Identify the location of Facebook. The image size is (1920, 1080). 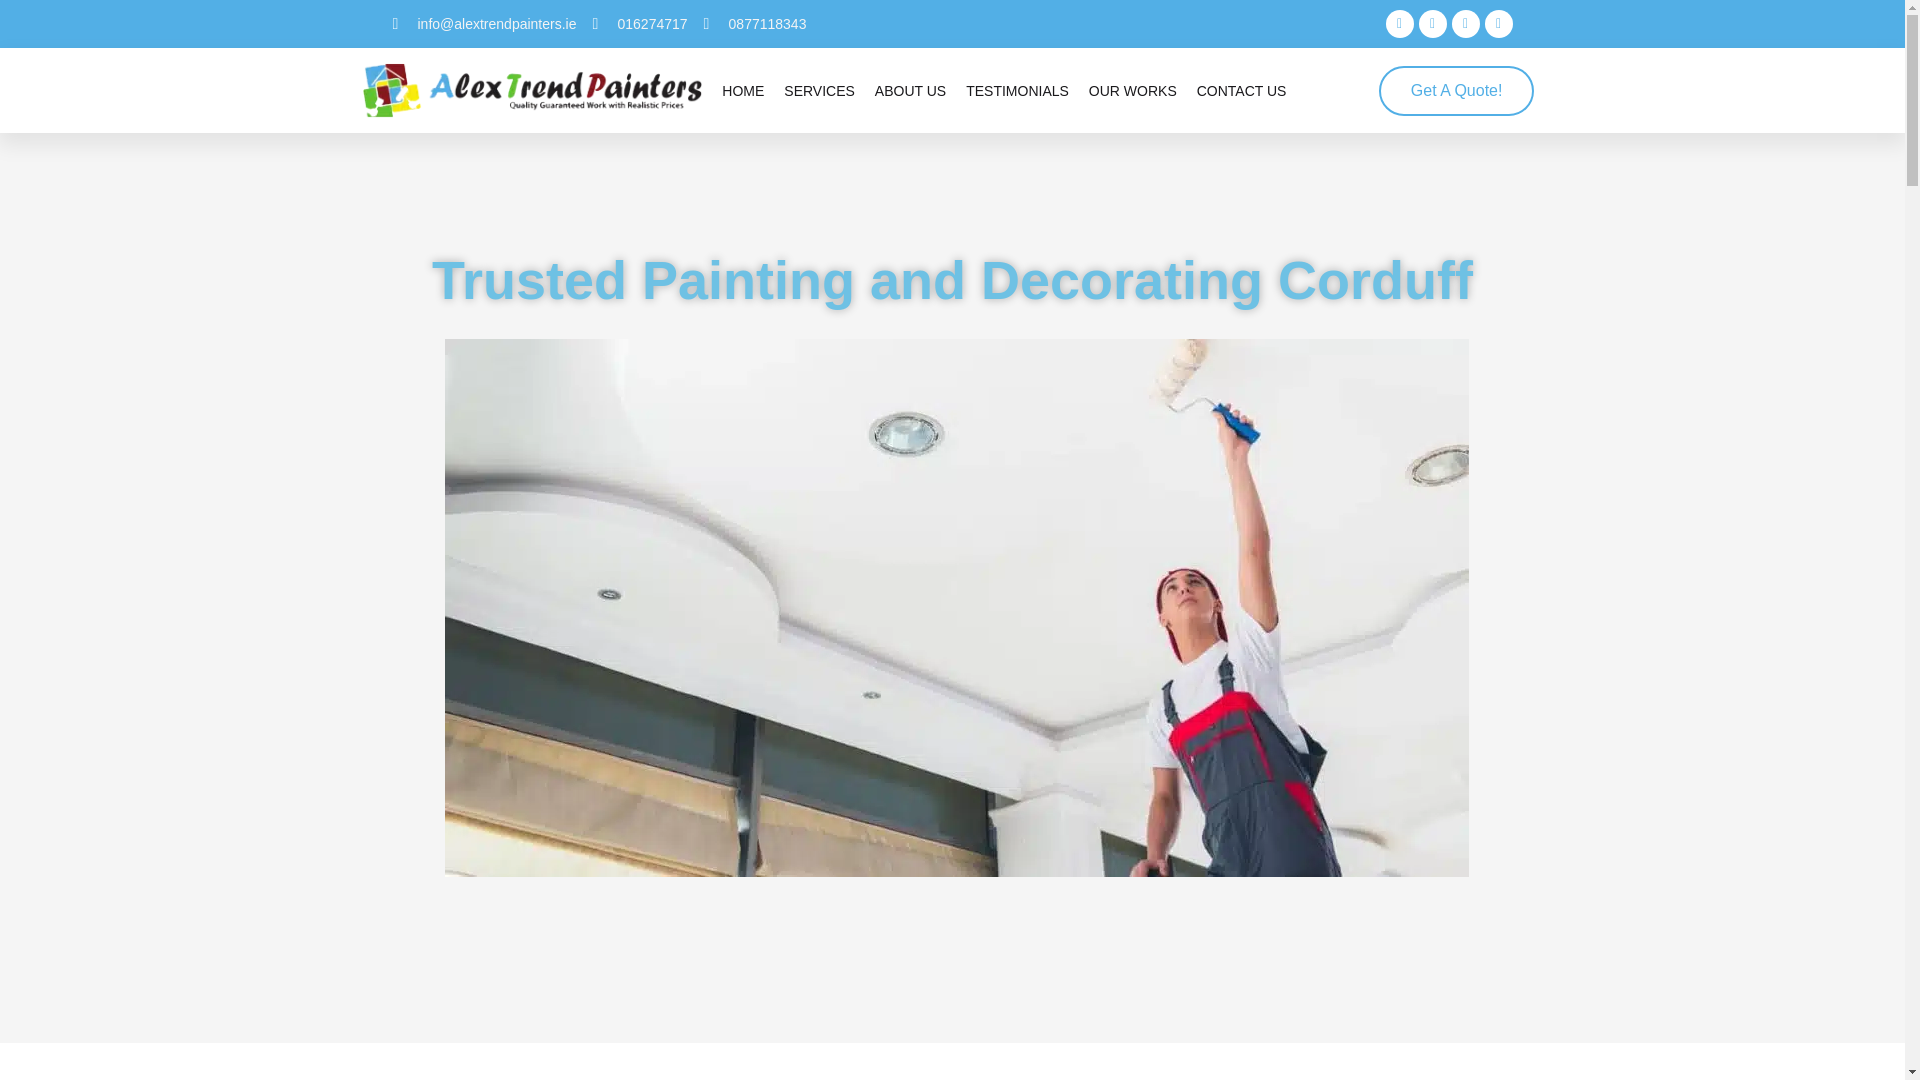
(1400, 23).